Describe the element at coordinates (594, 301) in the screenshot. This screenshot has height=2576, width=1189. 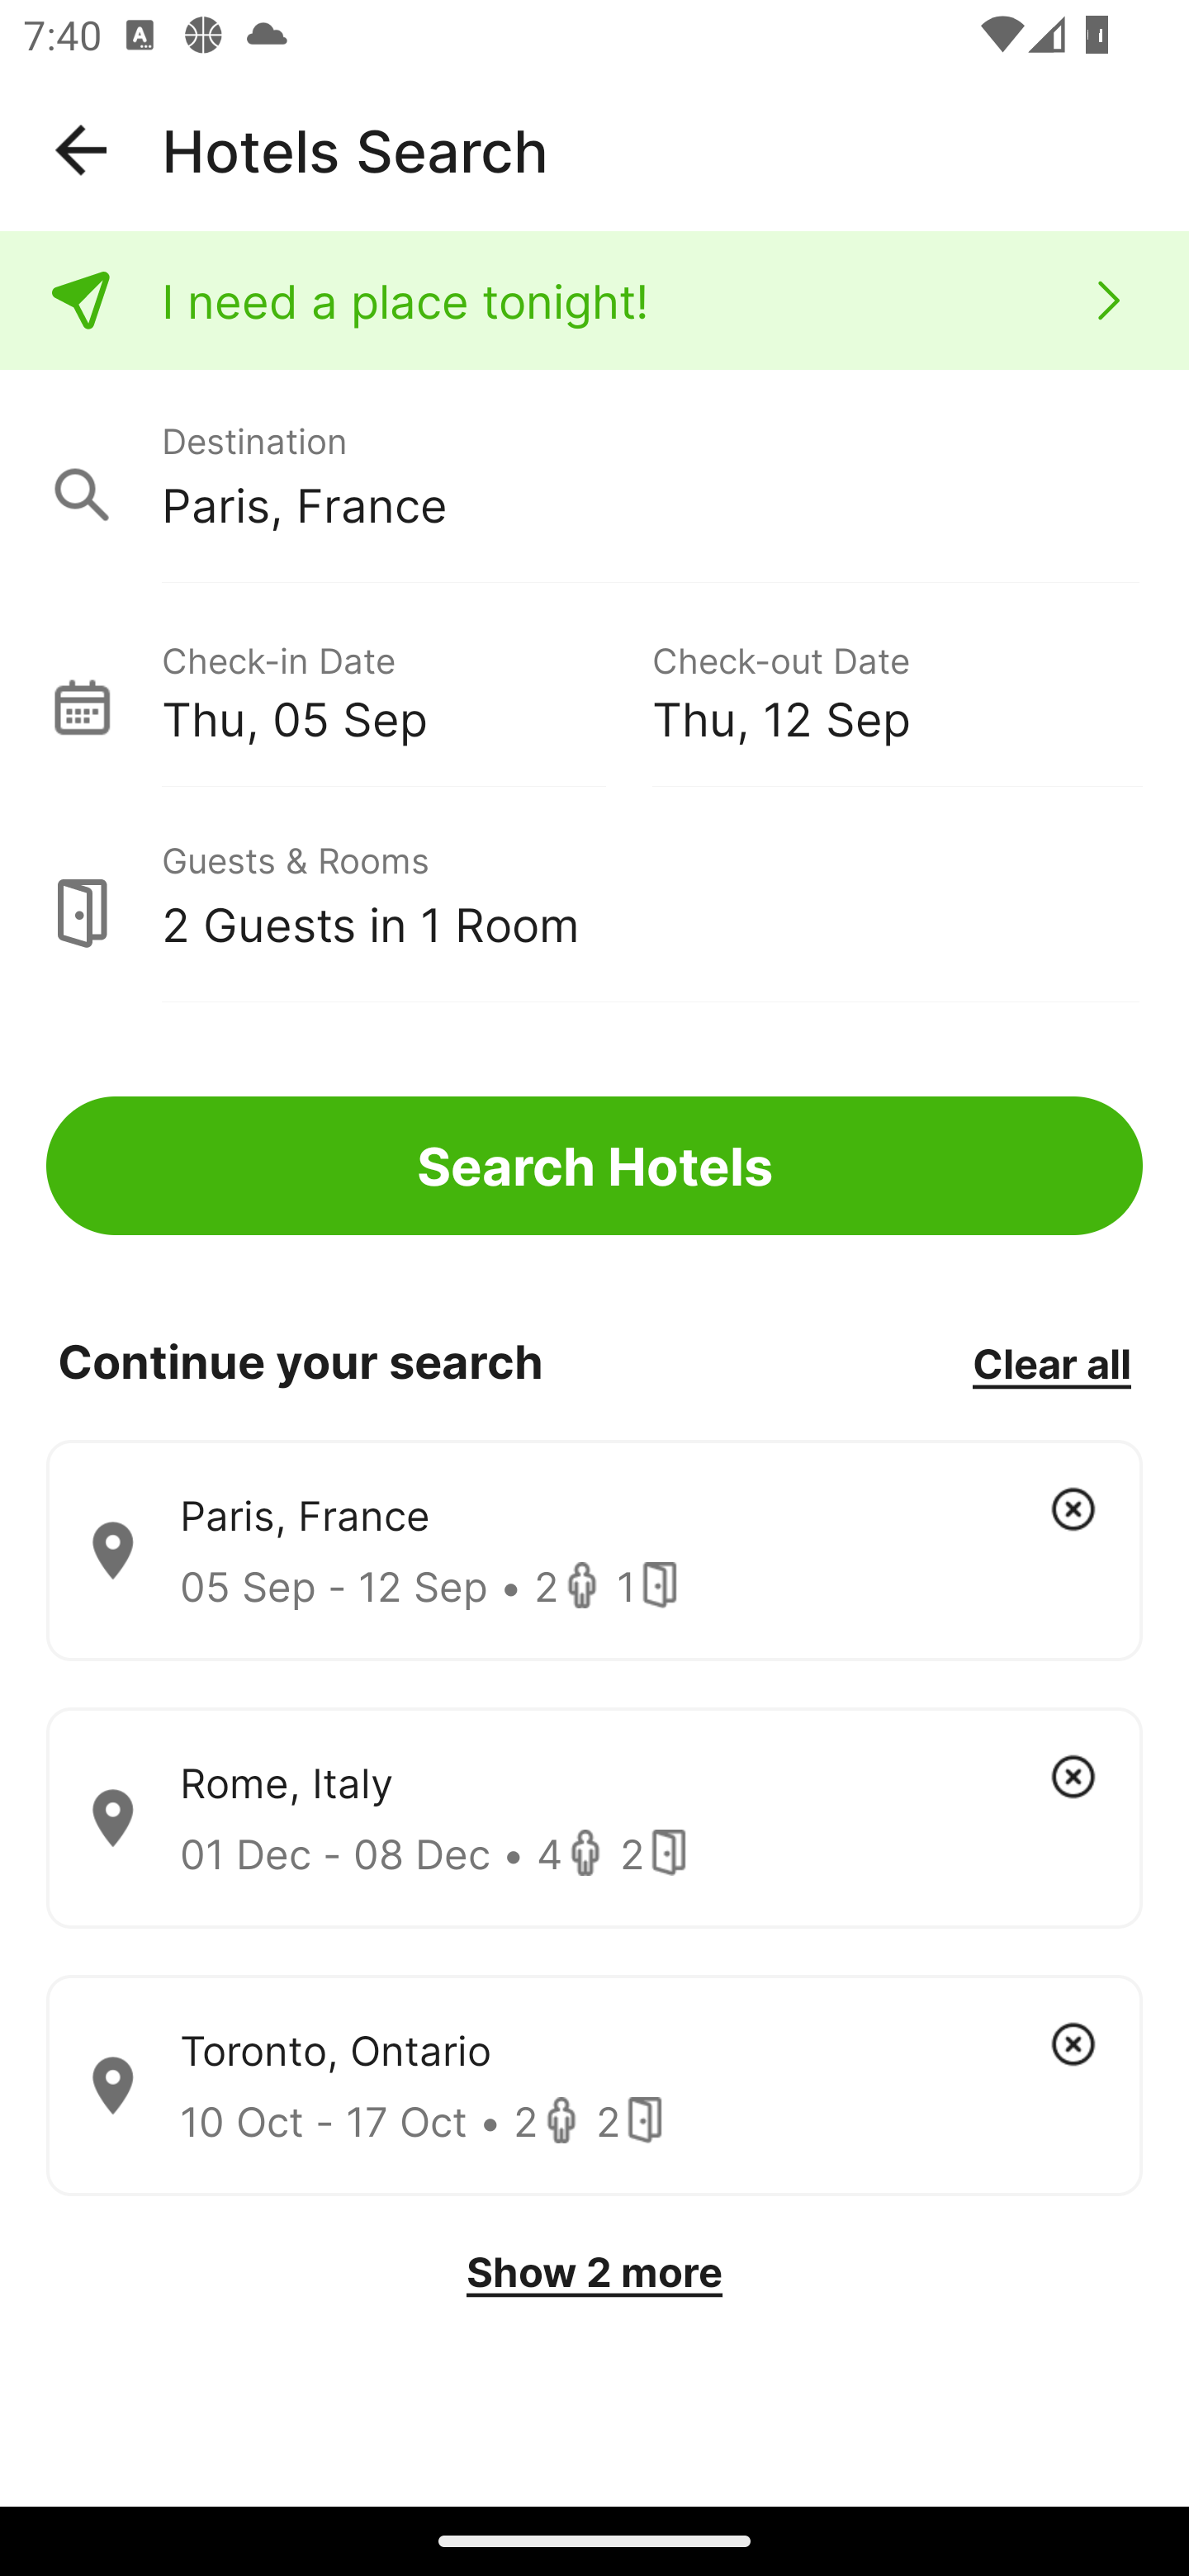
I see `I need a place tonight!` at that location.